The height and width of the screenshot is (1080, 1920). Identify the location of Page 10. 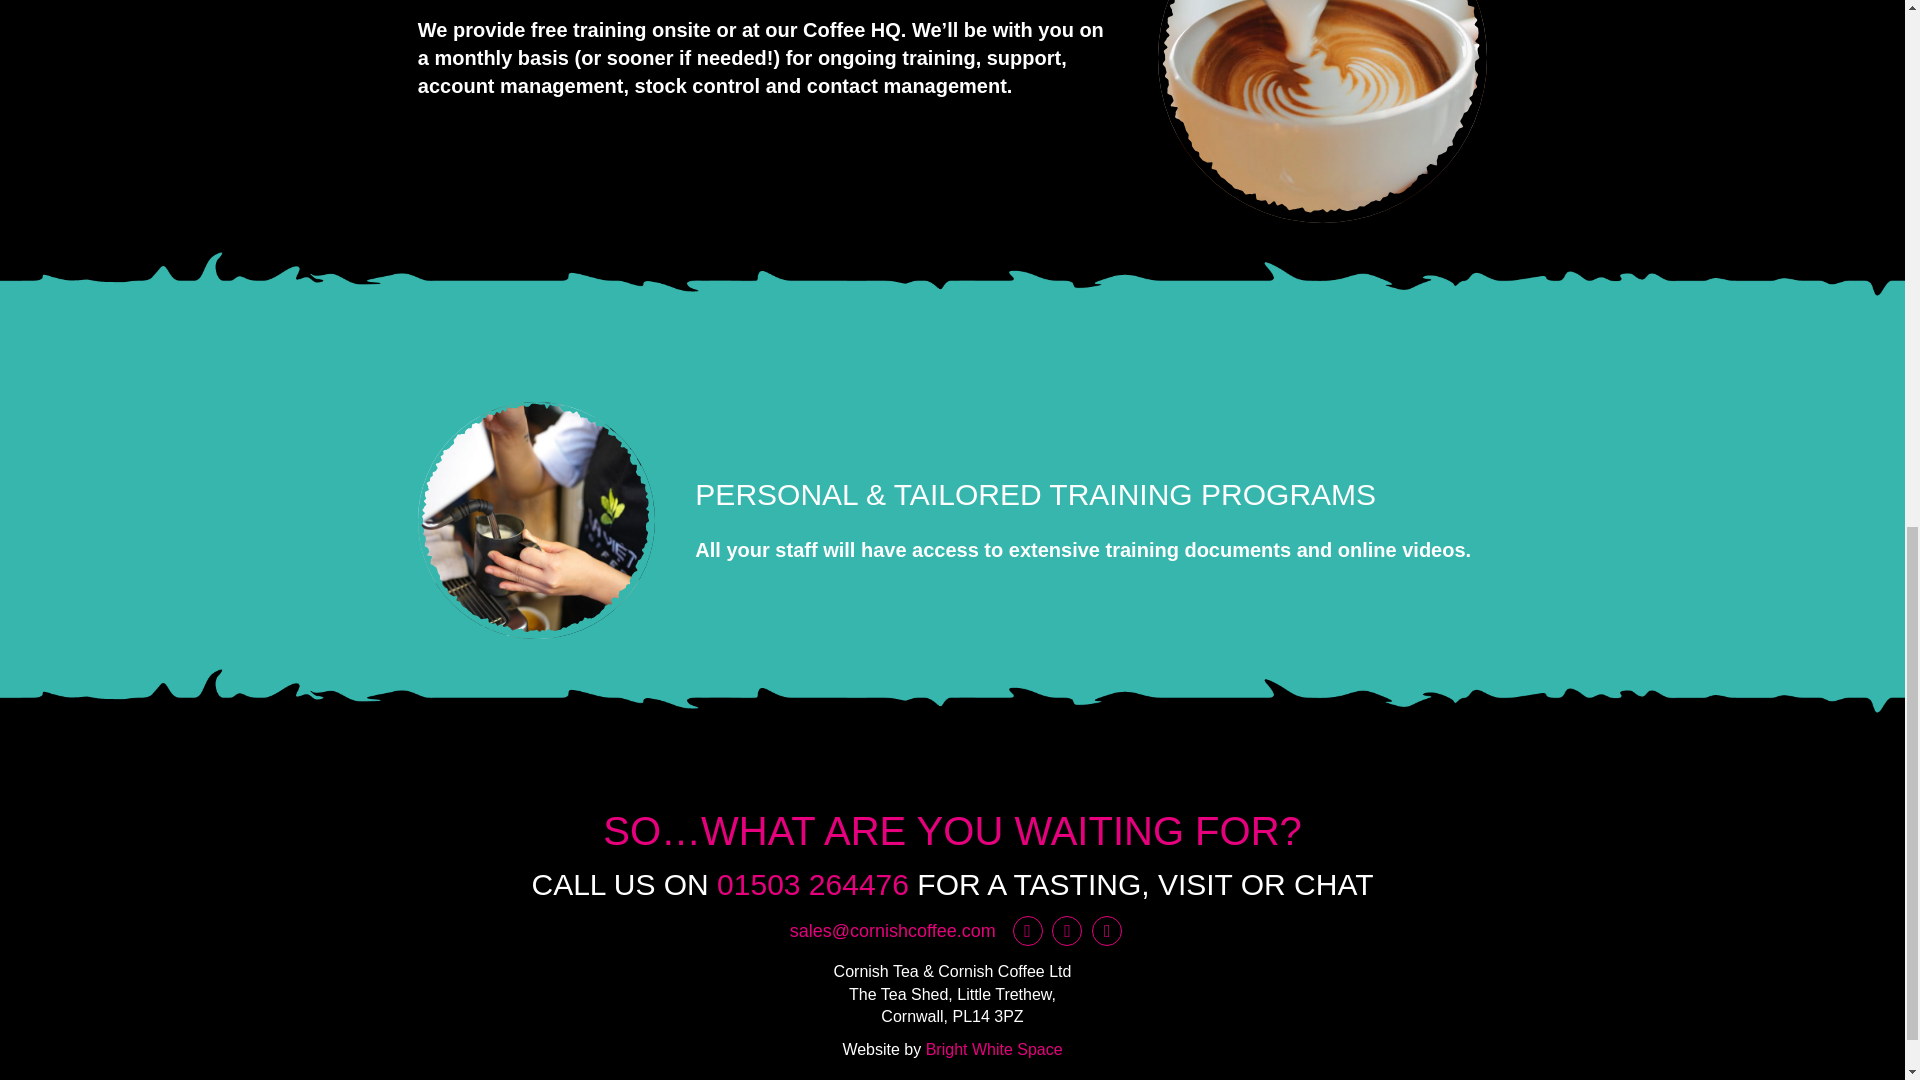
(1090, 549).